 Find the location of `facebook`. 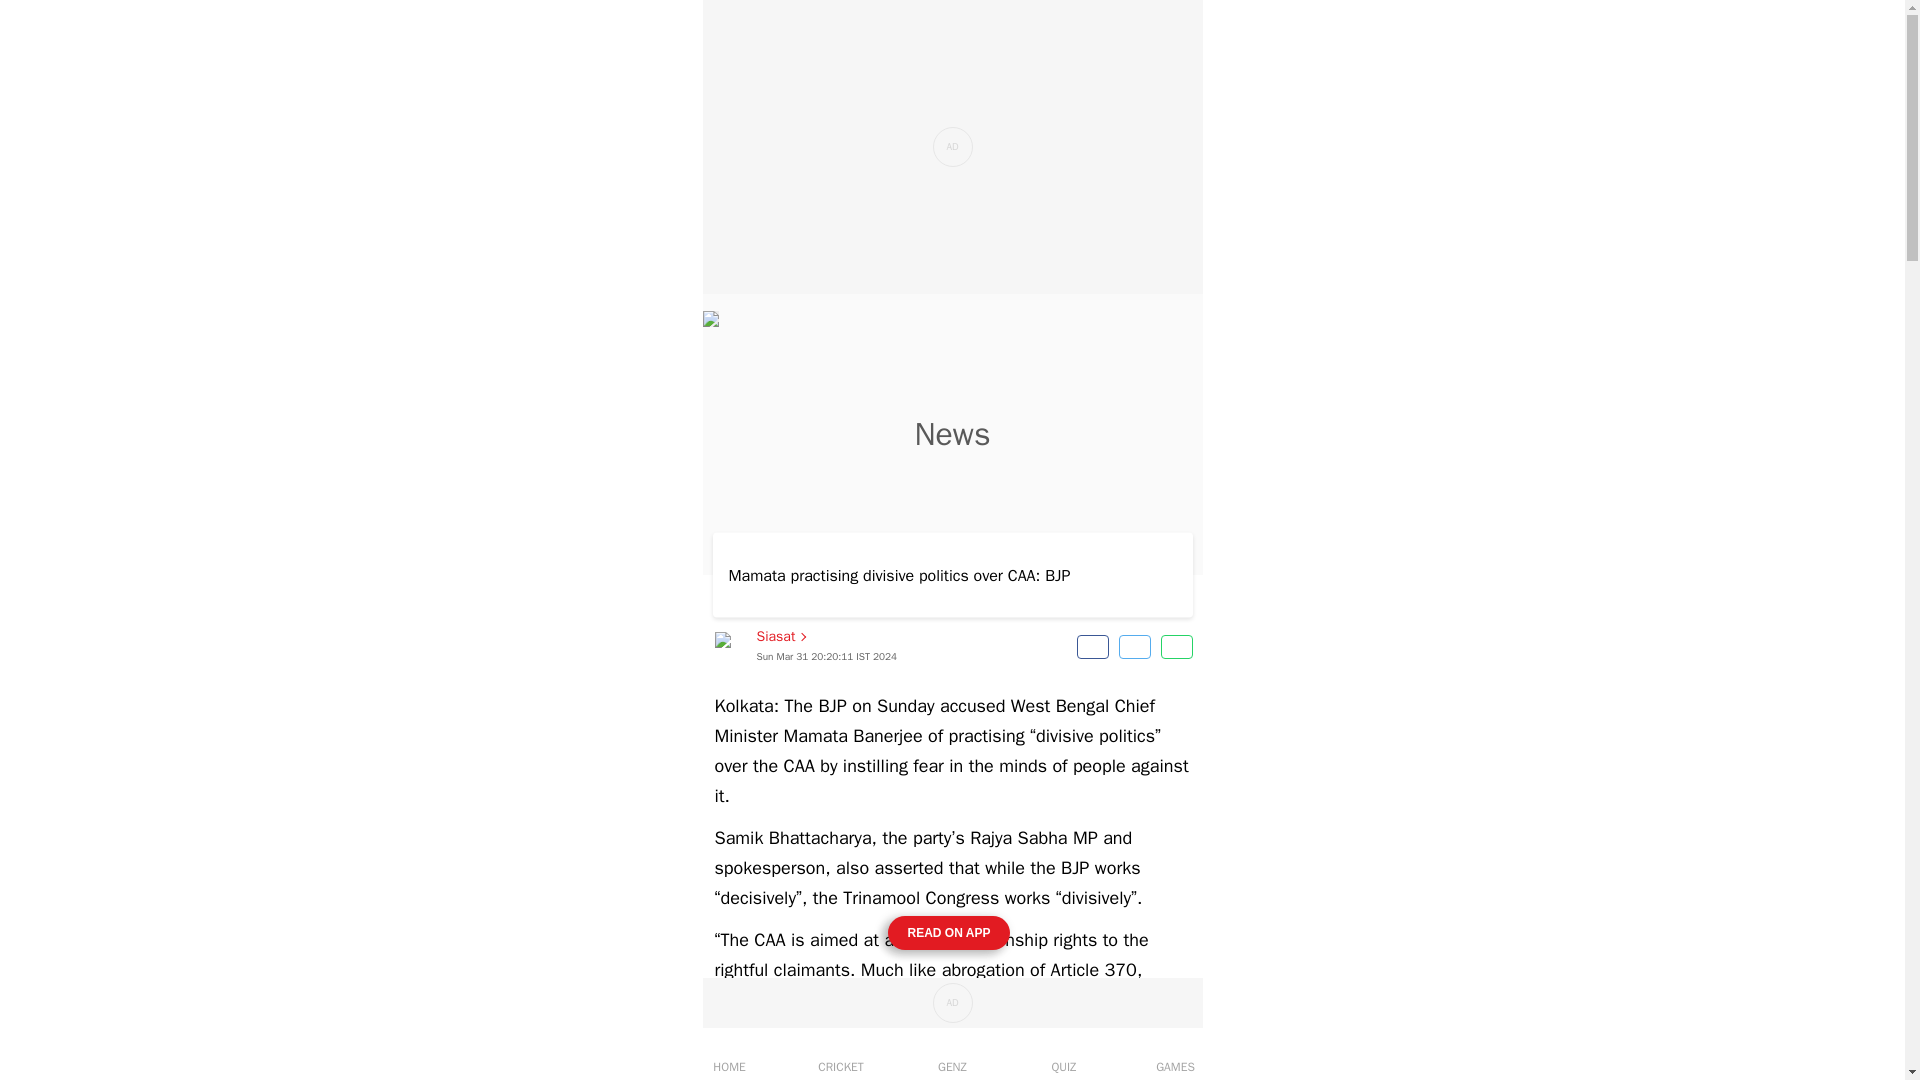

facebook is located at coordinates (805, 646).